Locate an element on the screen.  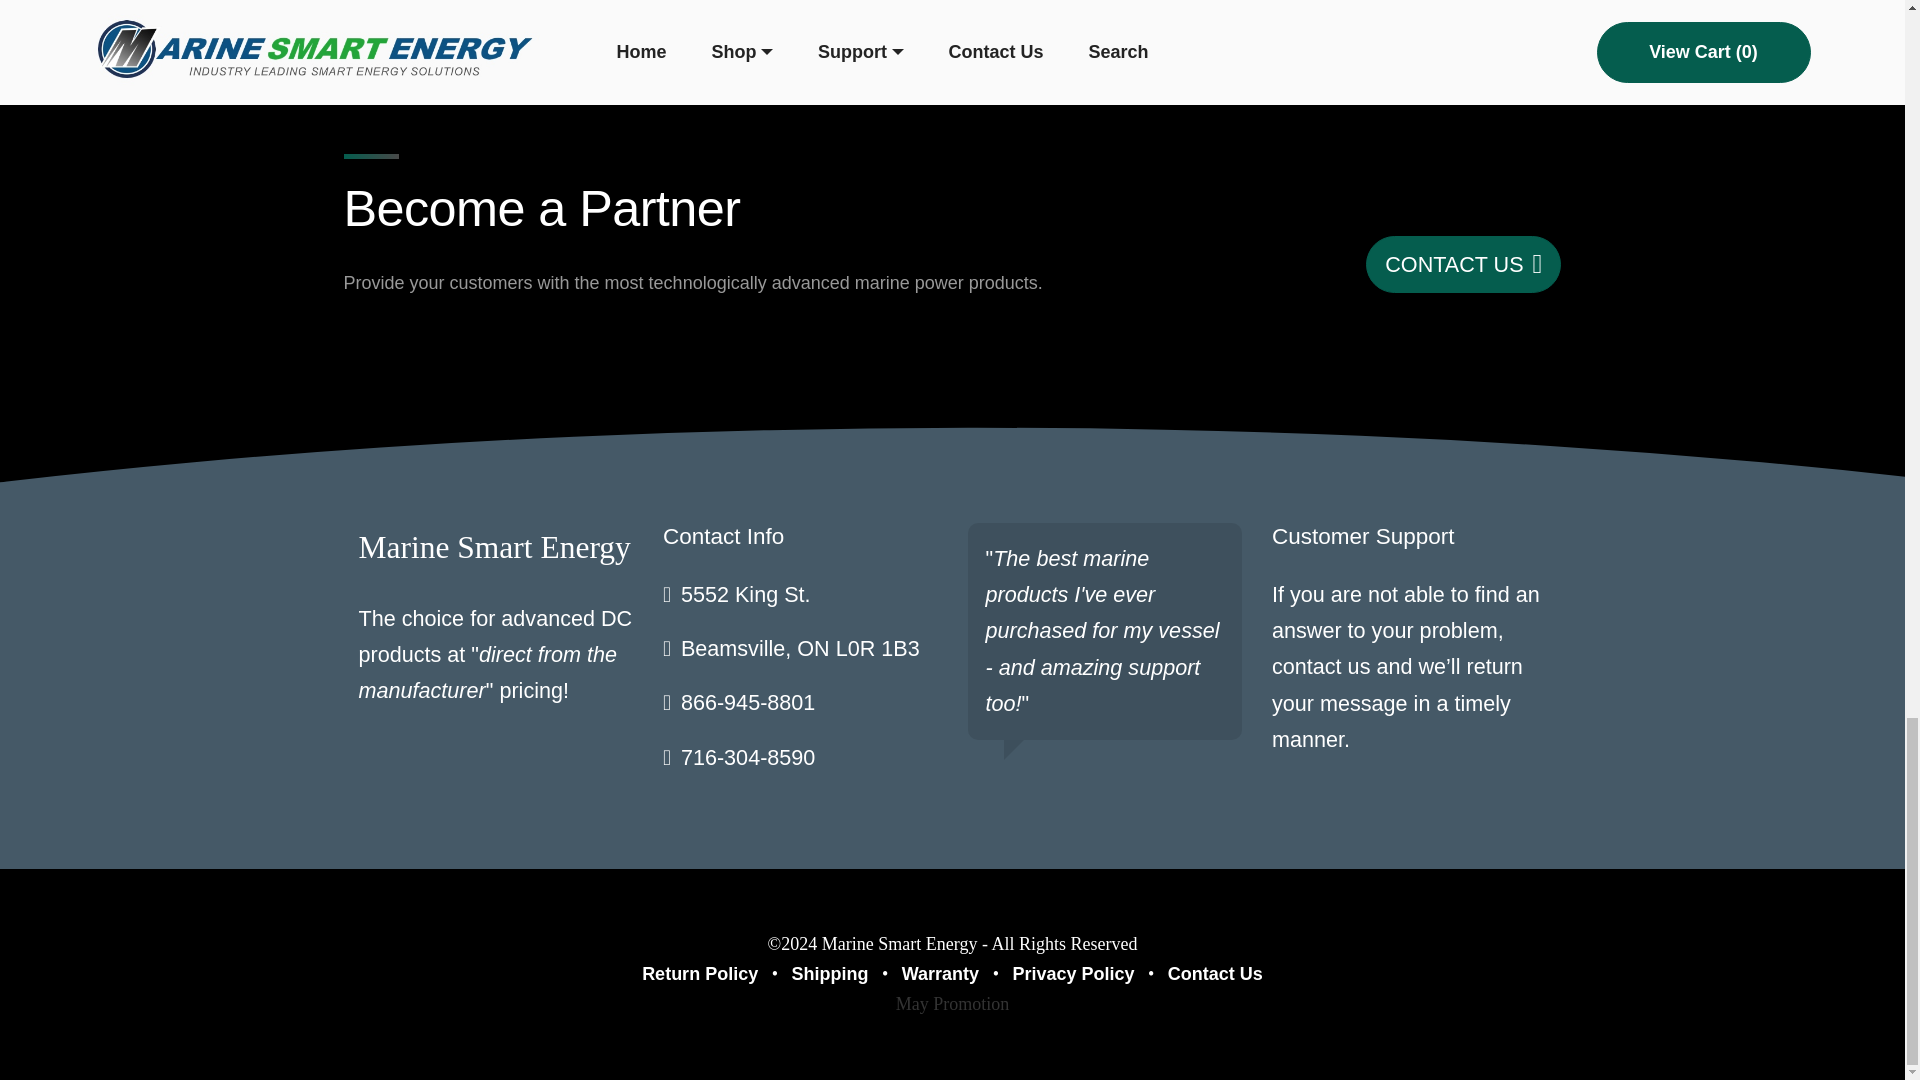
866-945-8801 is located at coordinates (748, 702).